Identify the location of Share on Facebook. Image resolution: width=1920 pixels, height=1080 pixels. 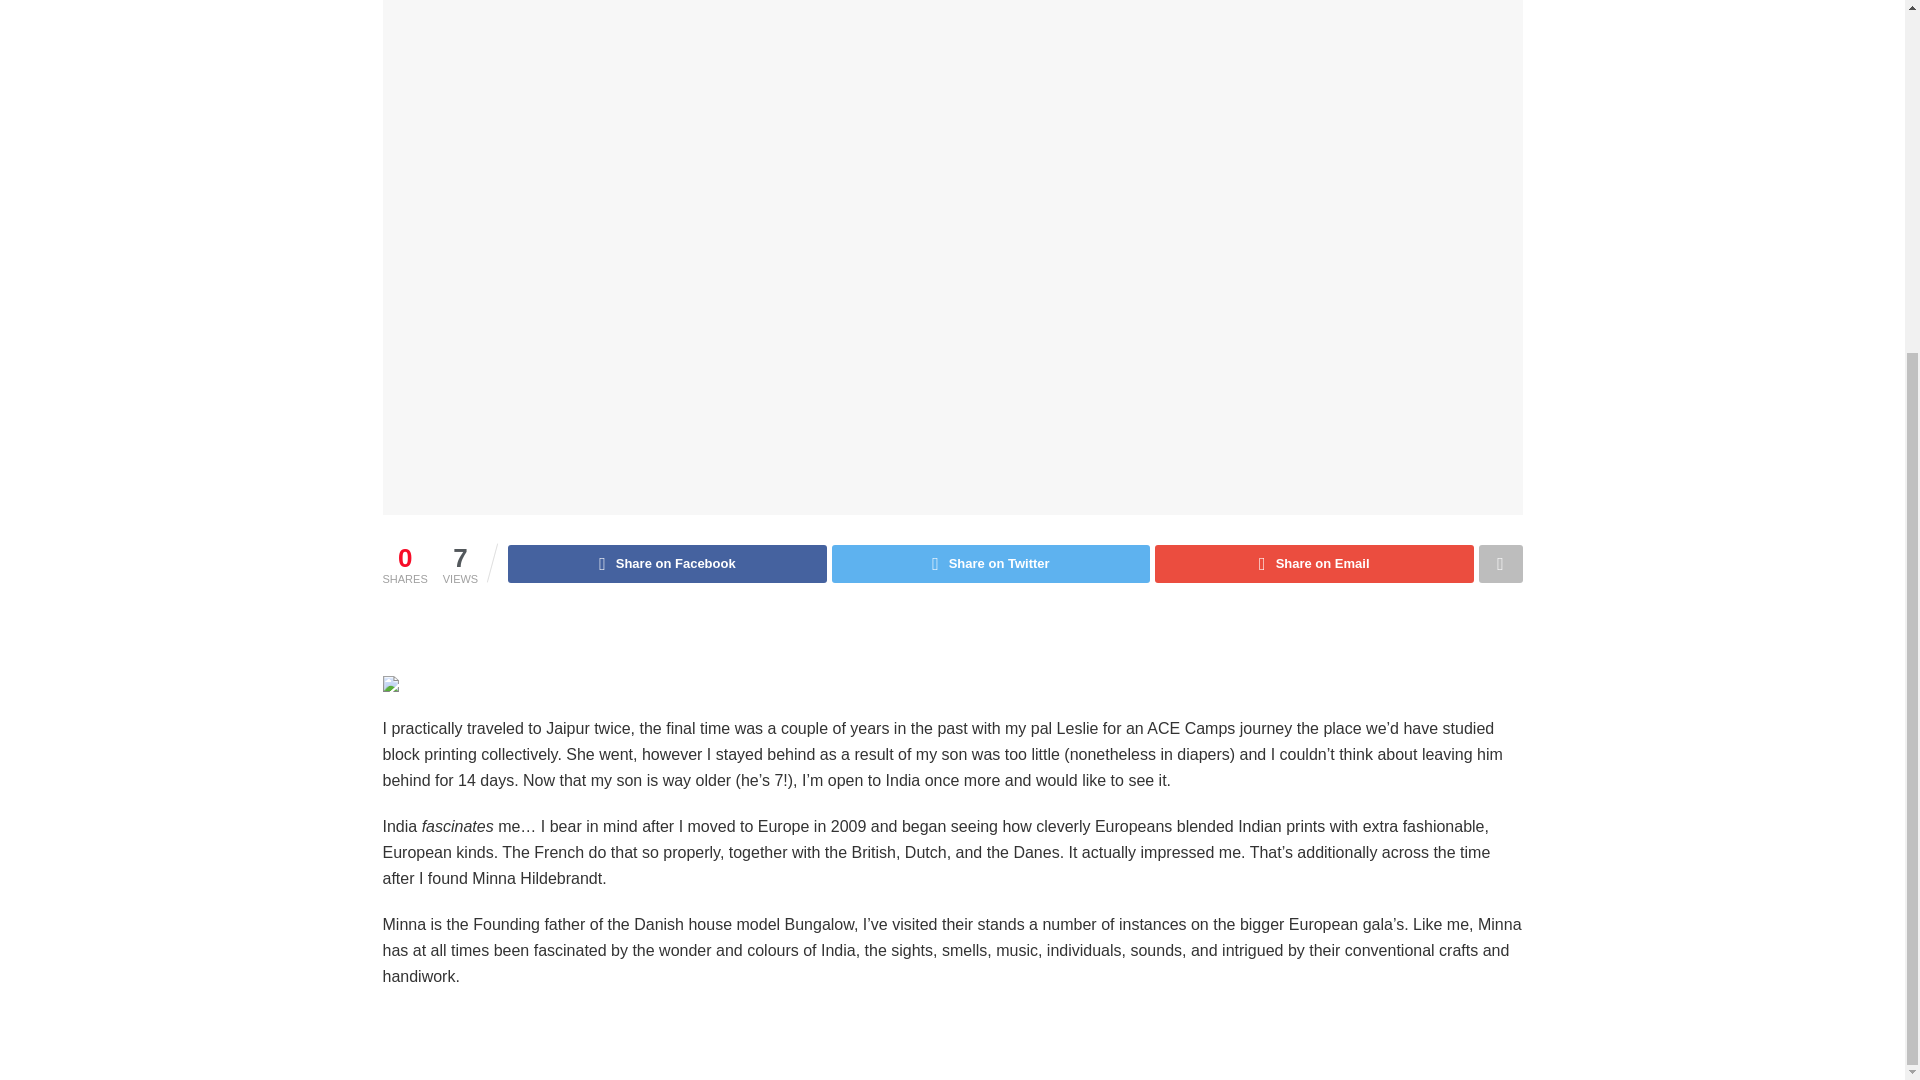
(666, 564).